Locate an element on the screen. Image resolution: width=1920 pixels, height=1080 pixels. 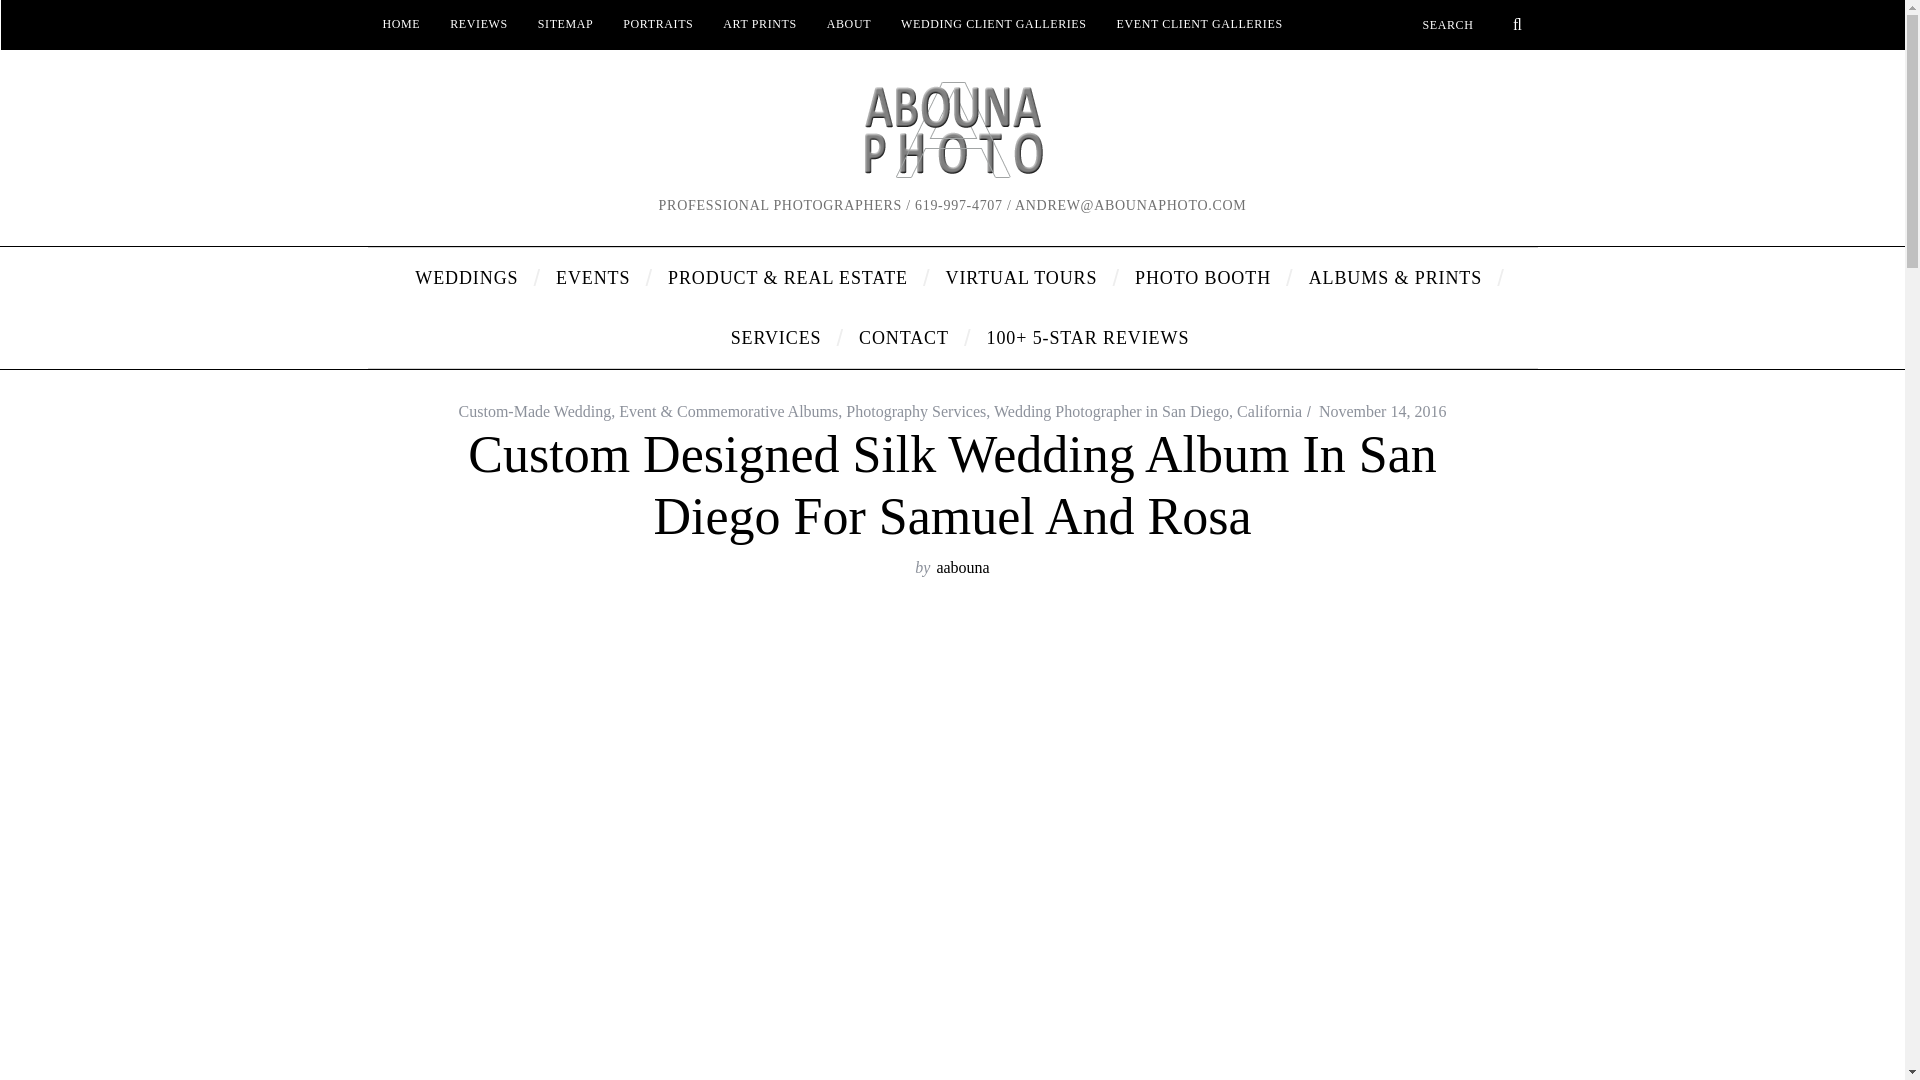
PHOTO BOOTH is located at coordinates (1206, 278).